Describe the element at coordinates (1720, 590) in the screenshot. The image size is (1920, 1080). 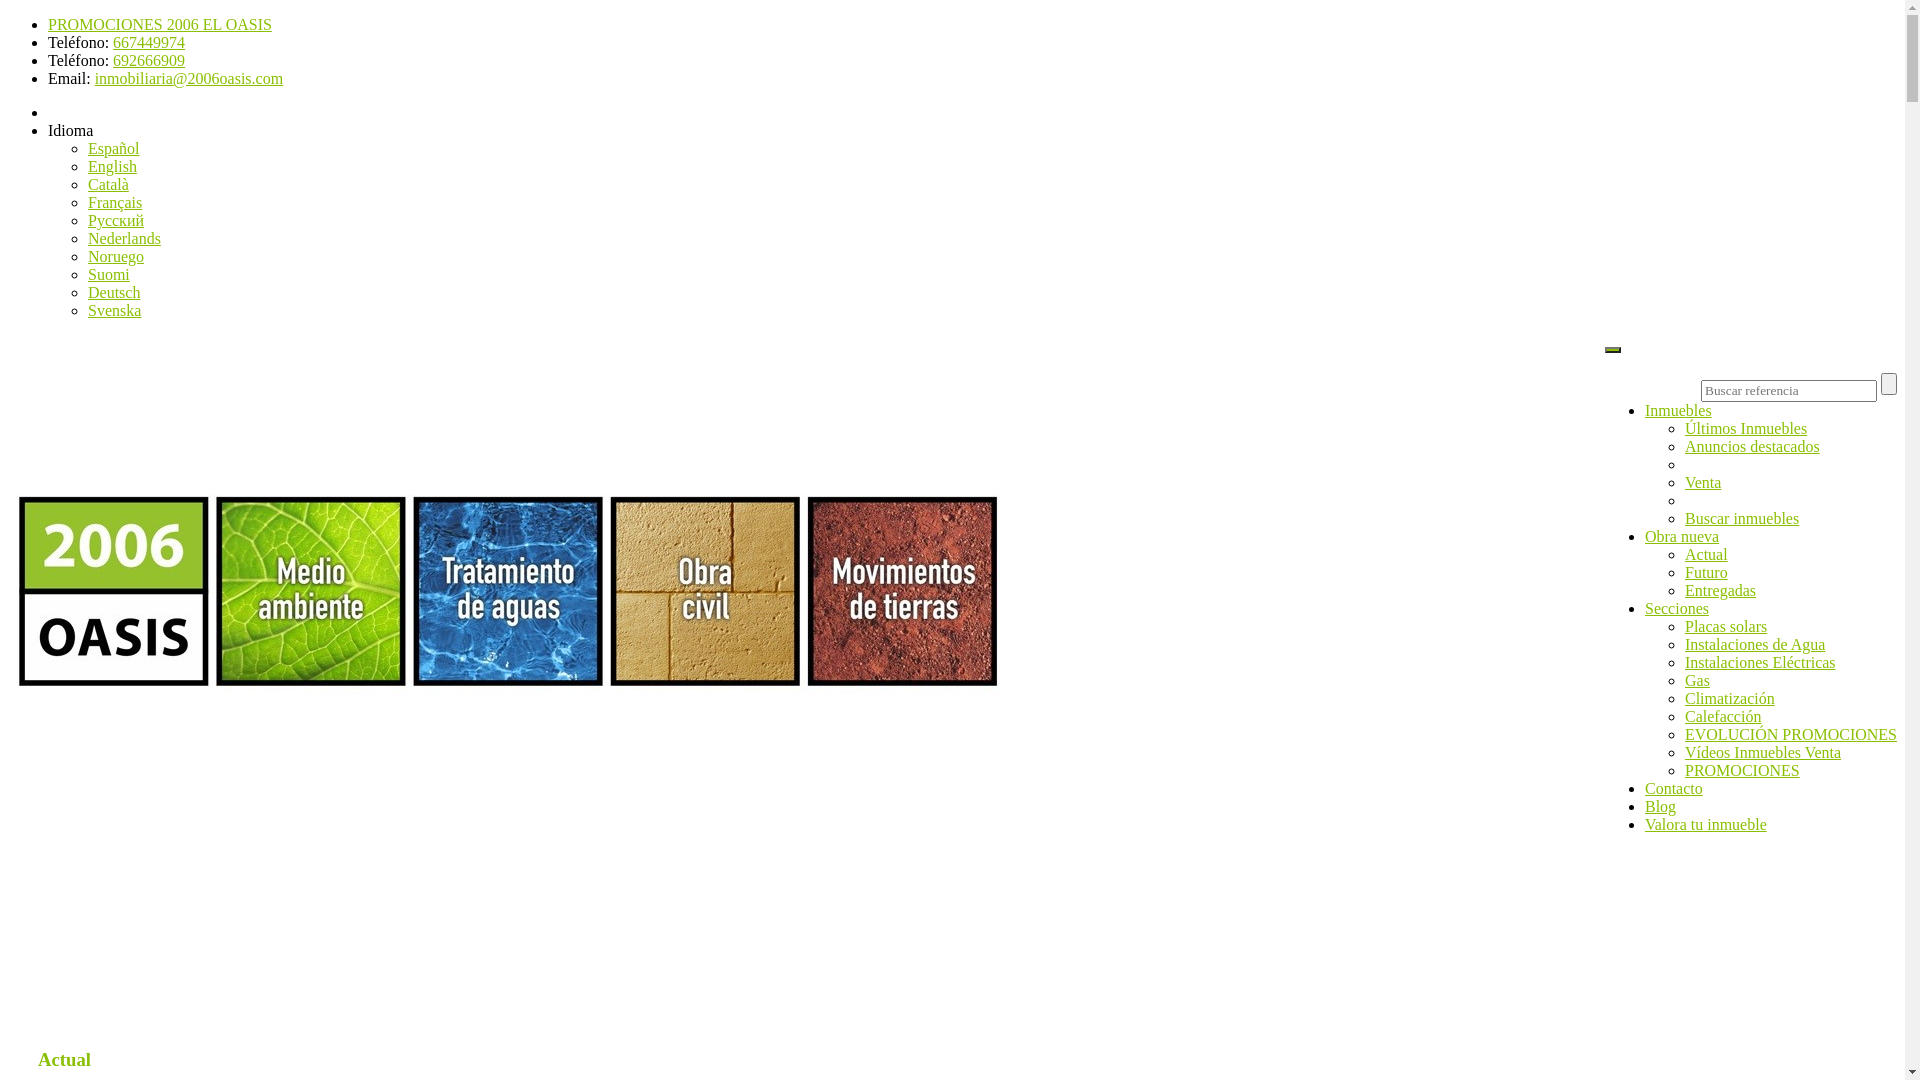
I see `Entregadas` at that location.